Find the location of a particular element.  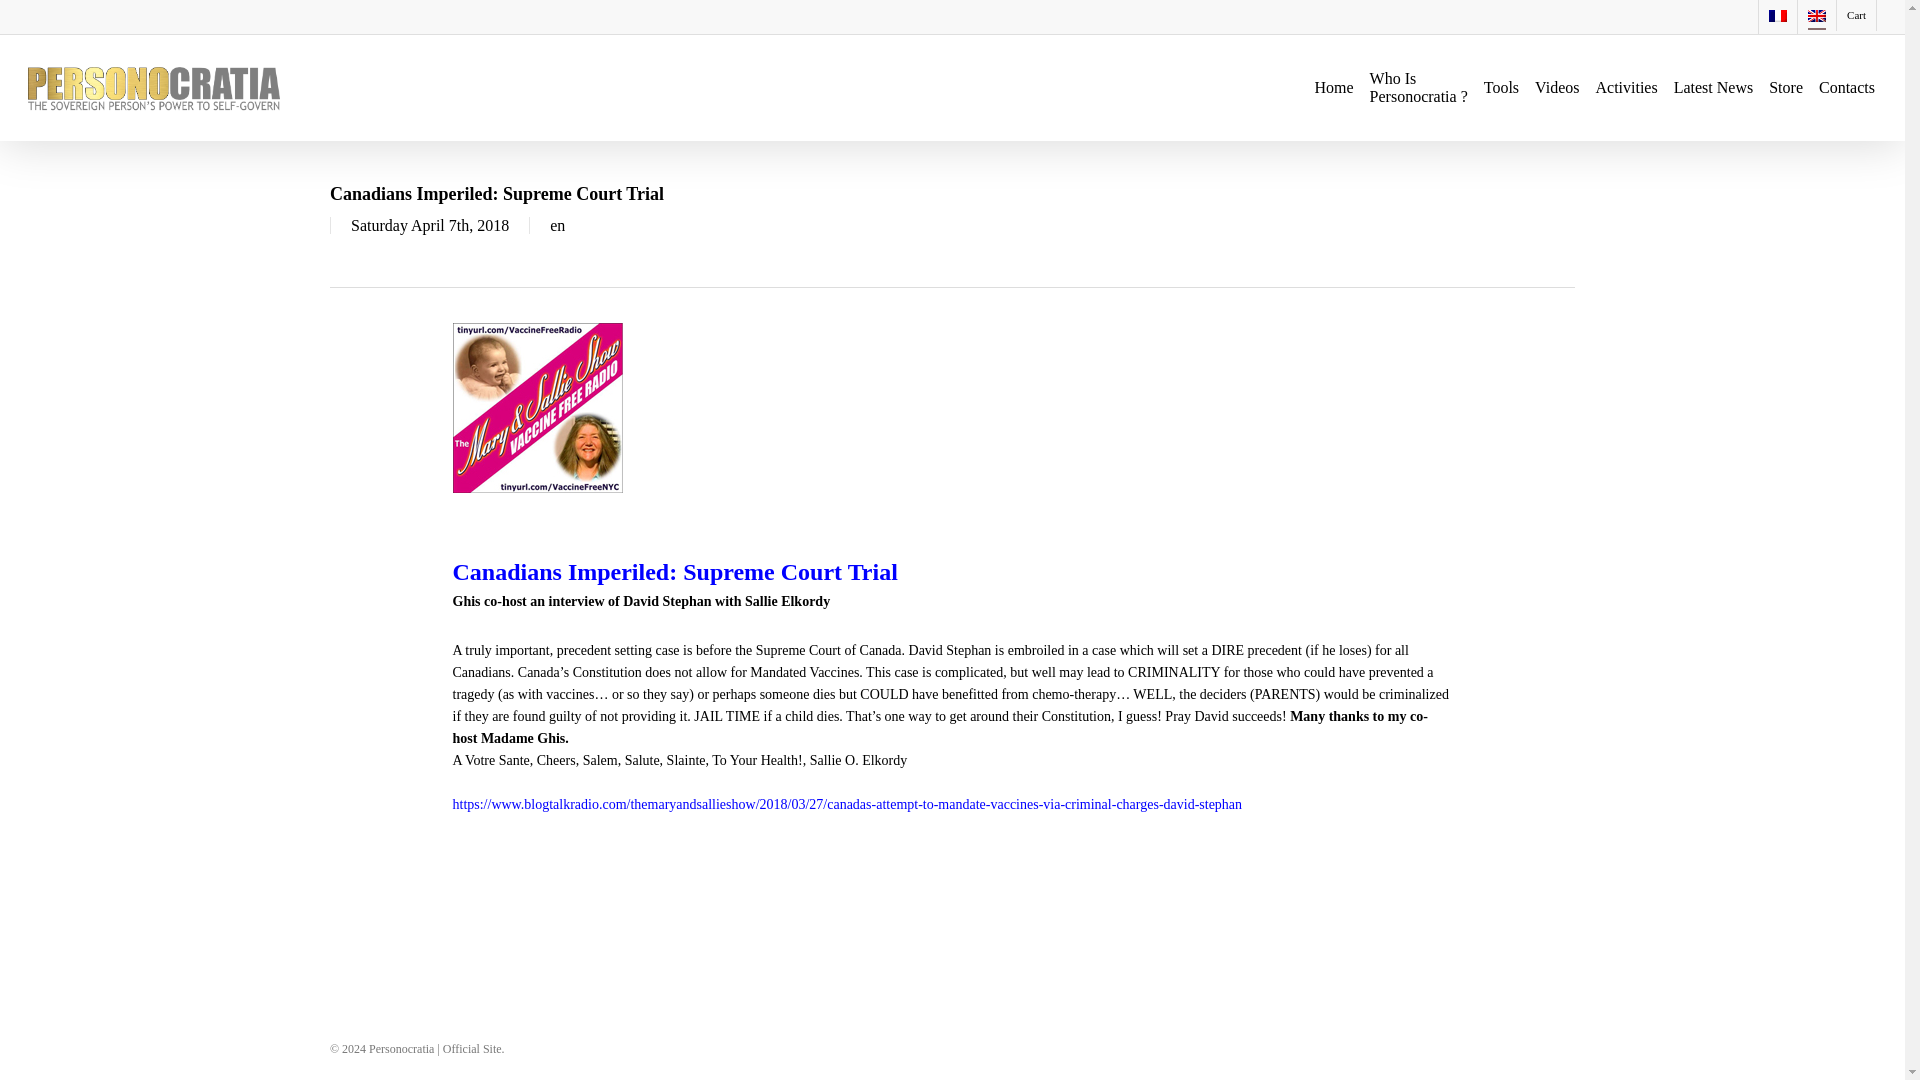

Tools is located at coordinates (1855, 16).